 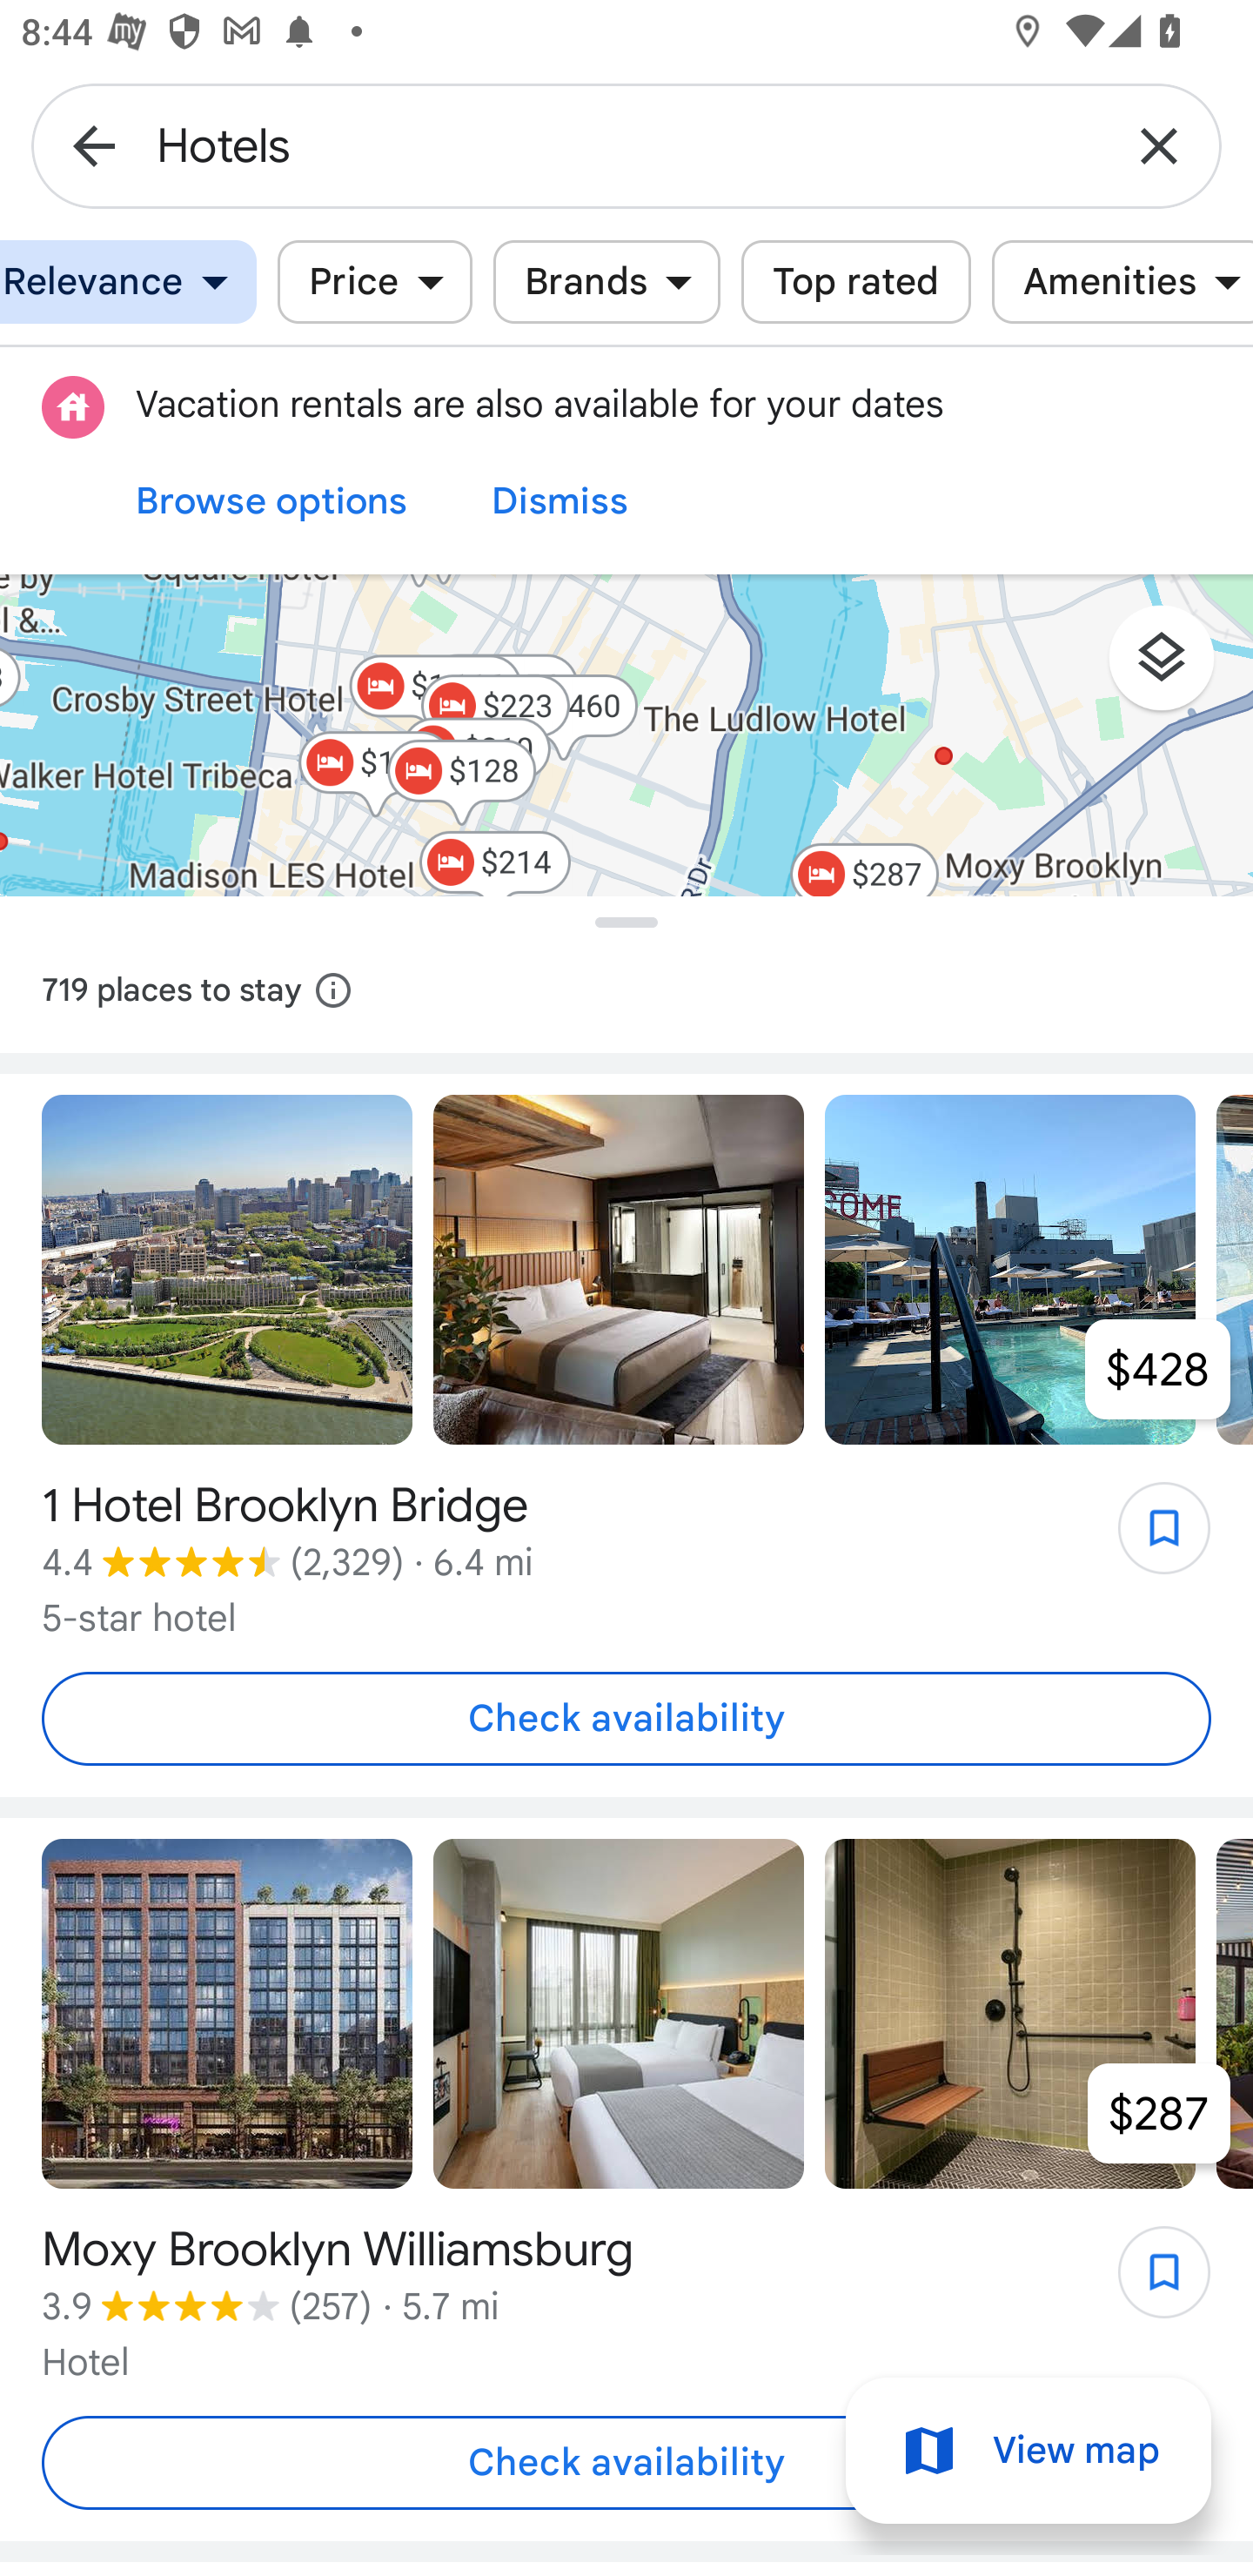 I want to click on 719 places to stay, so click(x=626, y=990).